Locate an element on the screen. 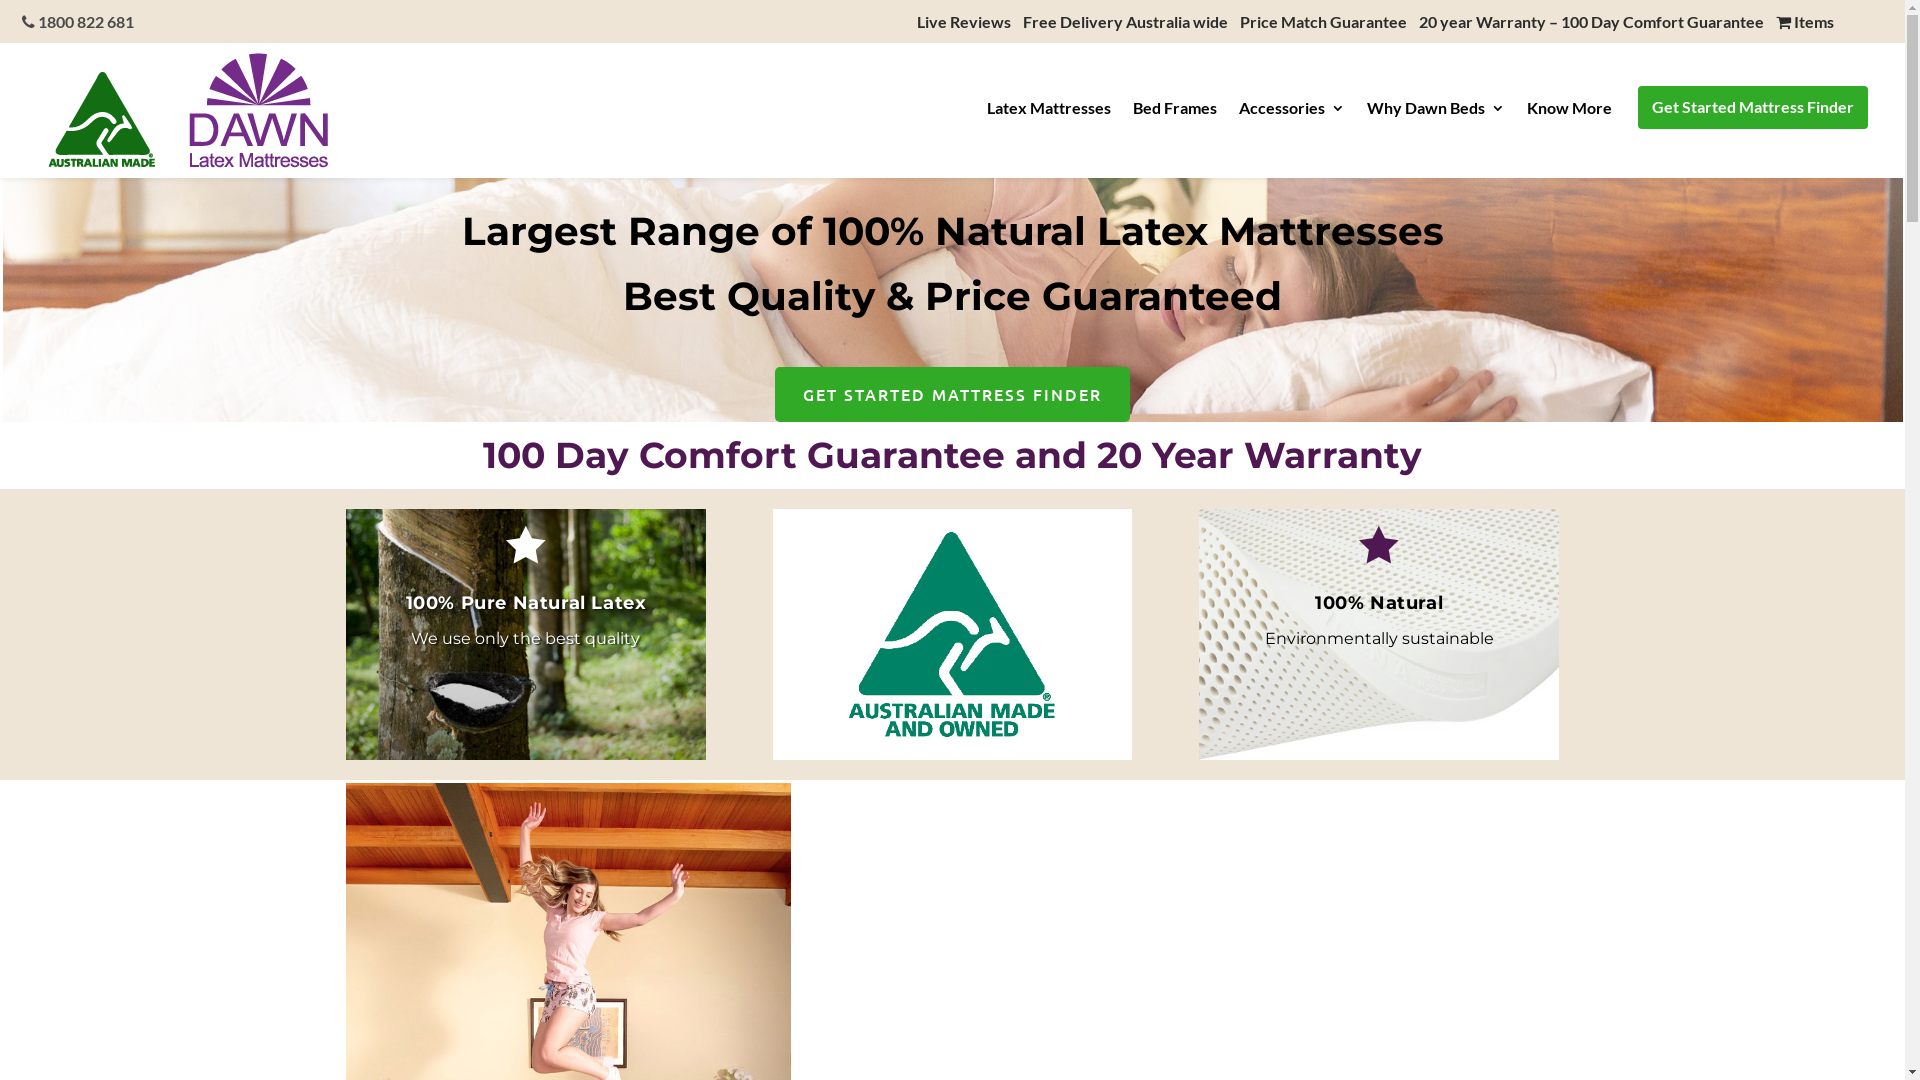 This screenshot has width=1920, height=1080. Free Delivery Australia wide is located at coordinates (1126, 22).